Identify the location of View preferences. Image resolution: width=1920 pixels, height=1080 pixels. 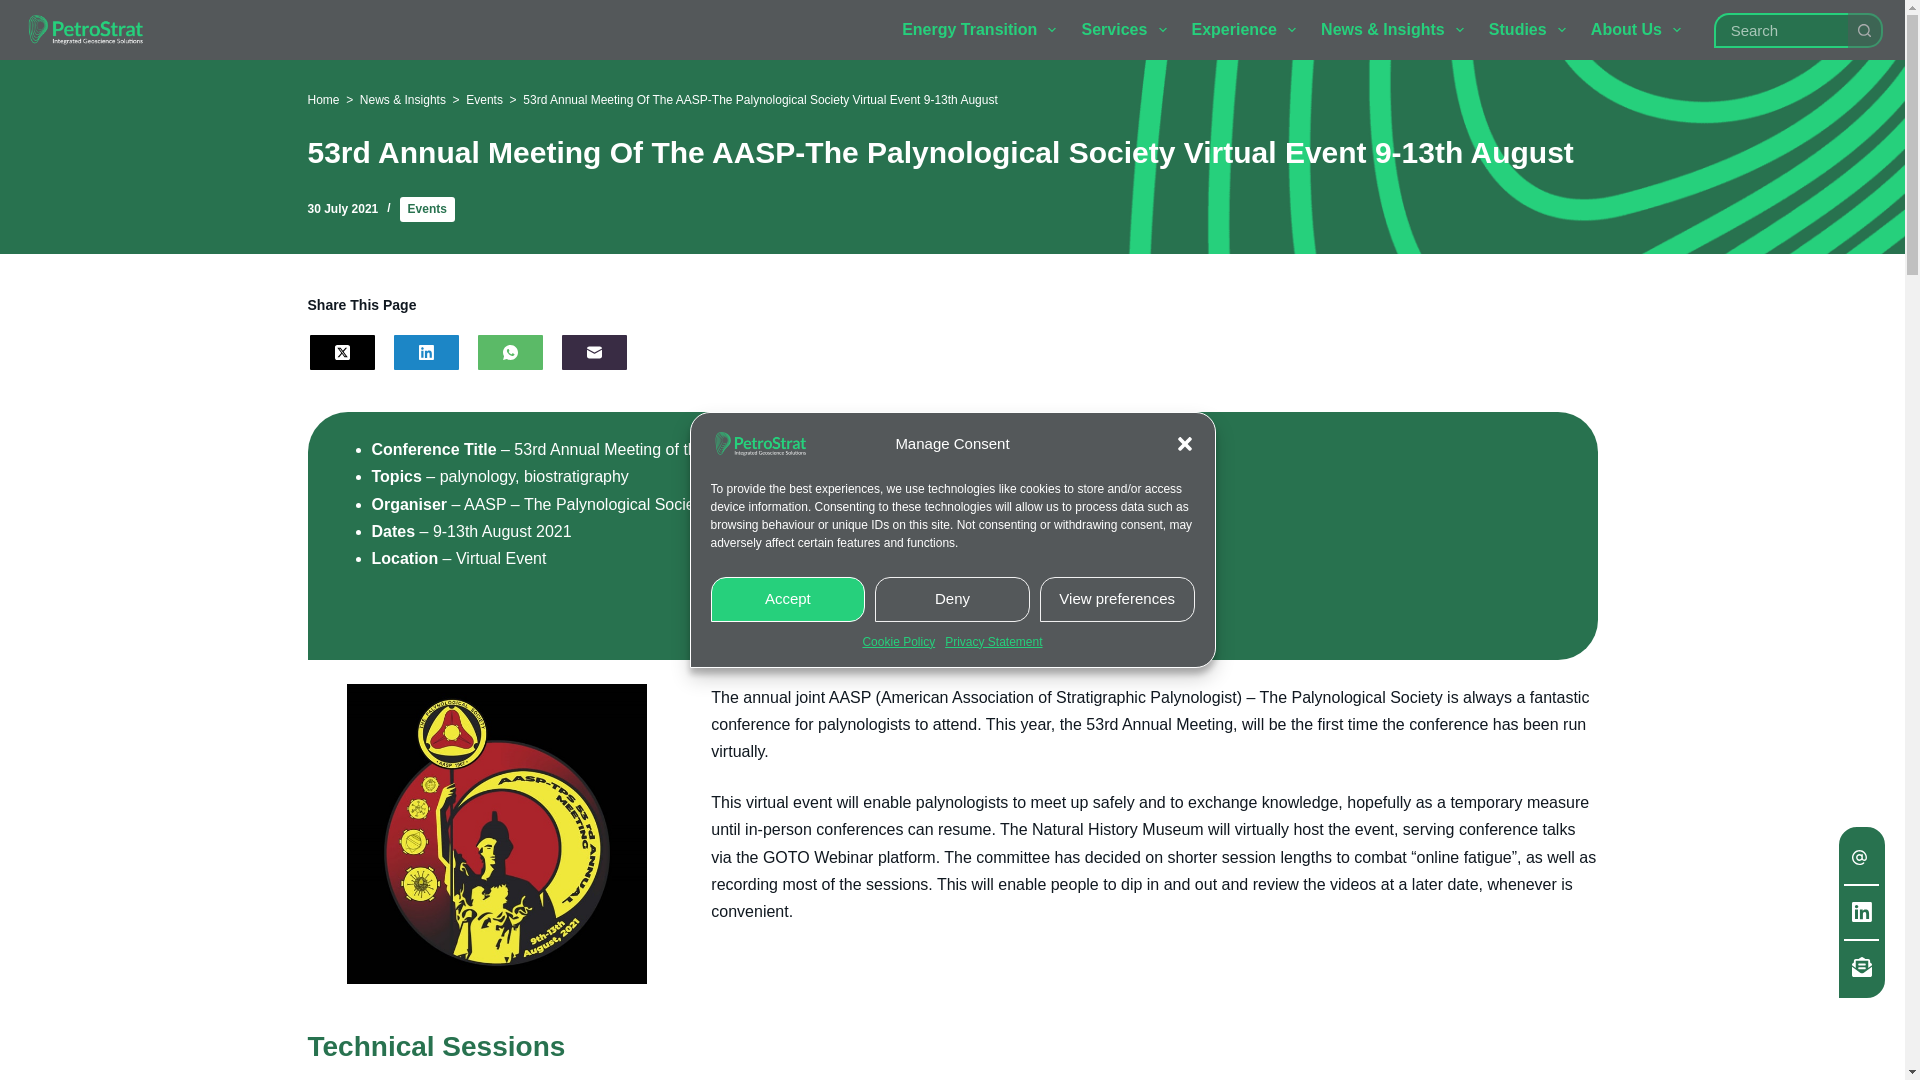
(1117, 599).